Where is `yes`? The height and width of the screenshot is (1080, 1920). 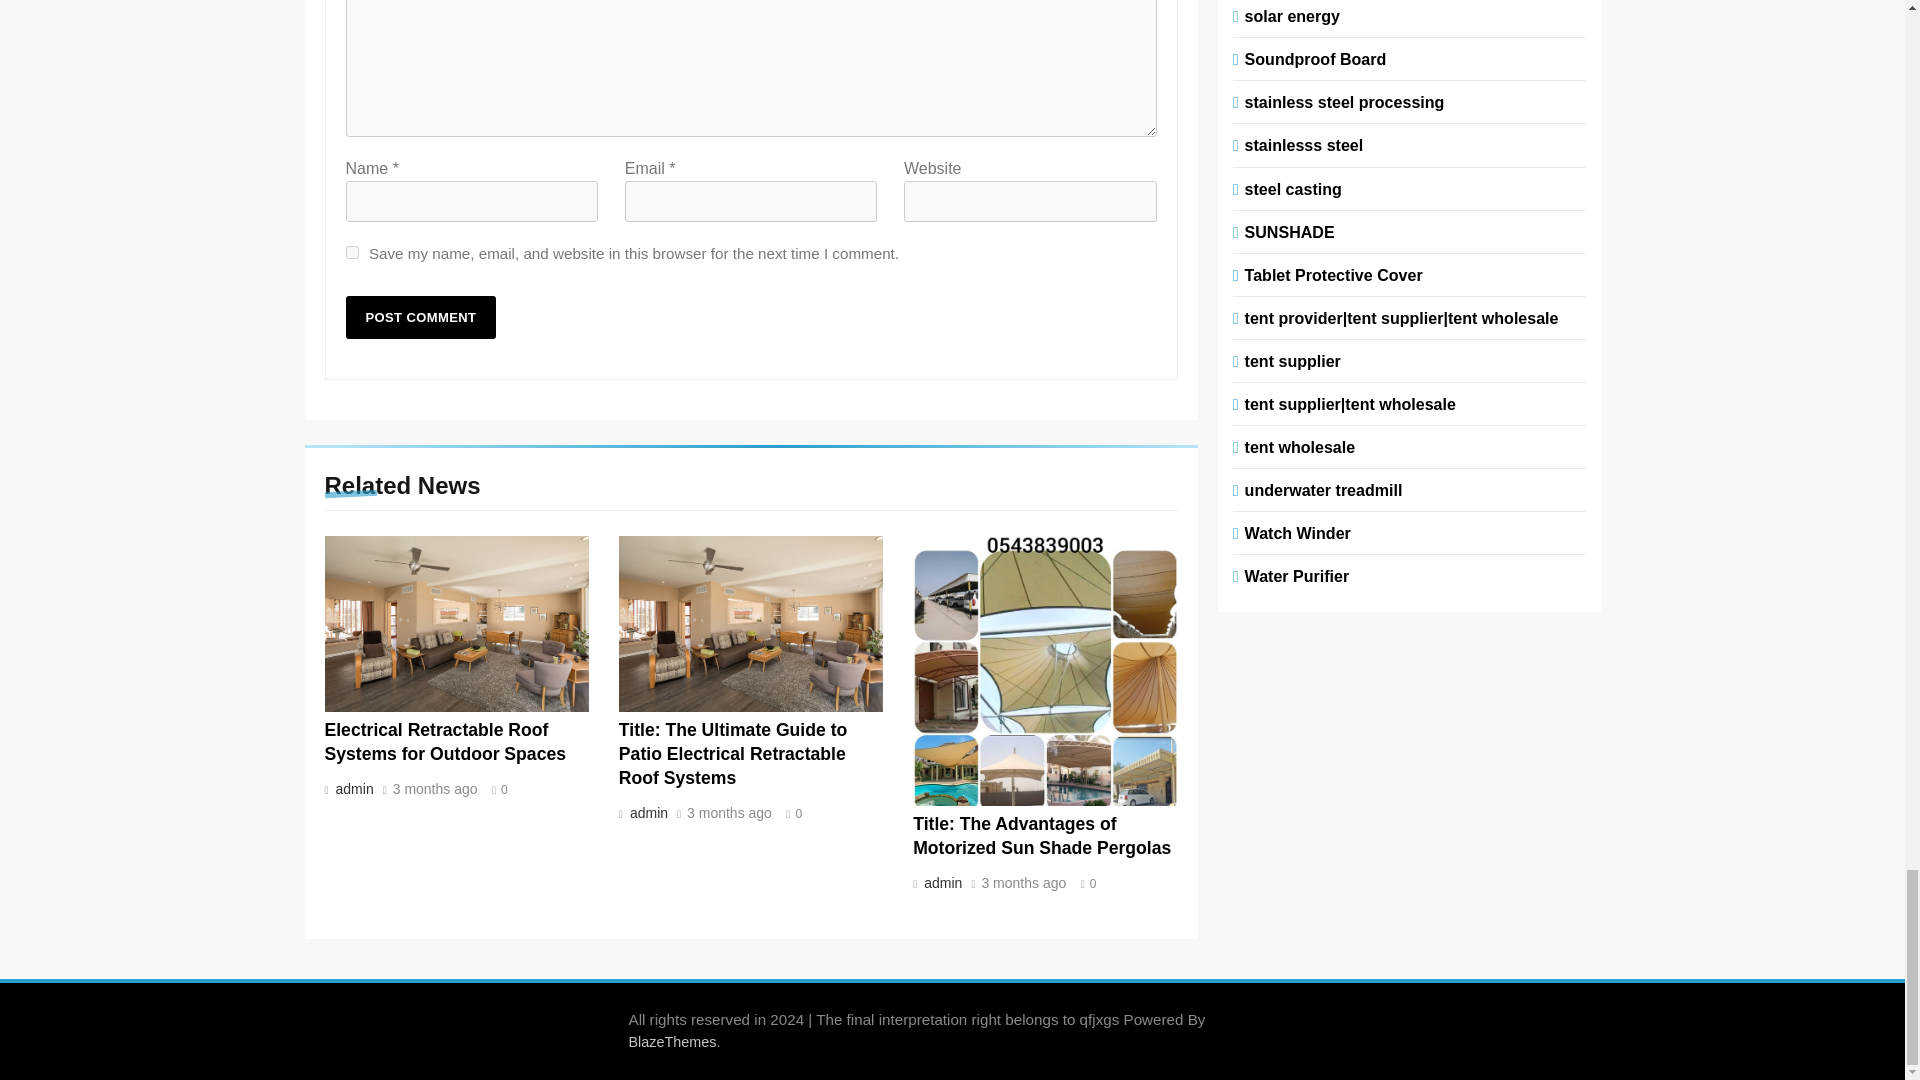 yes is located at coordinates (352, 252).